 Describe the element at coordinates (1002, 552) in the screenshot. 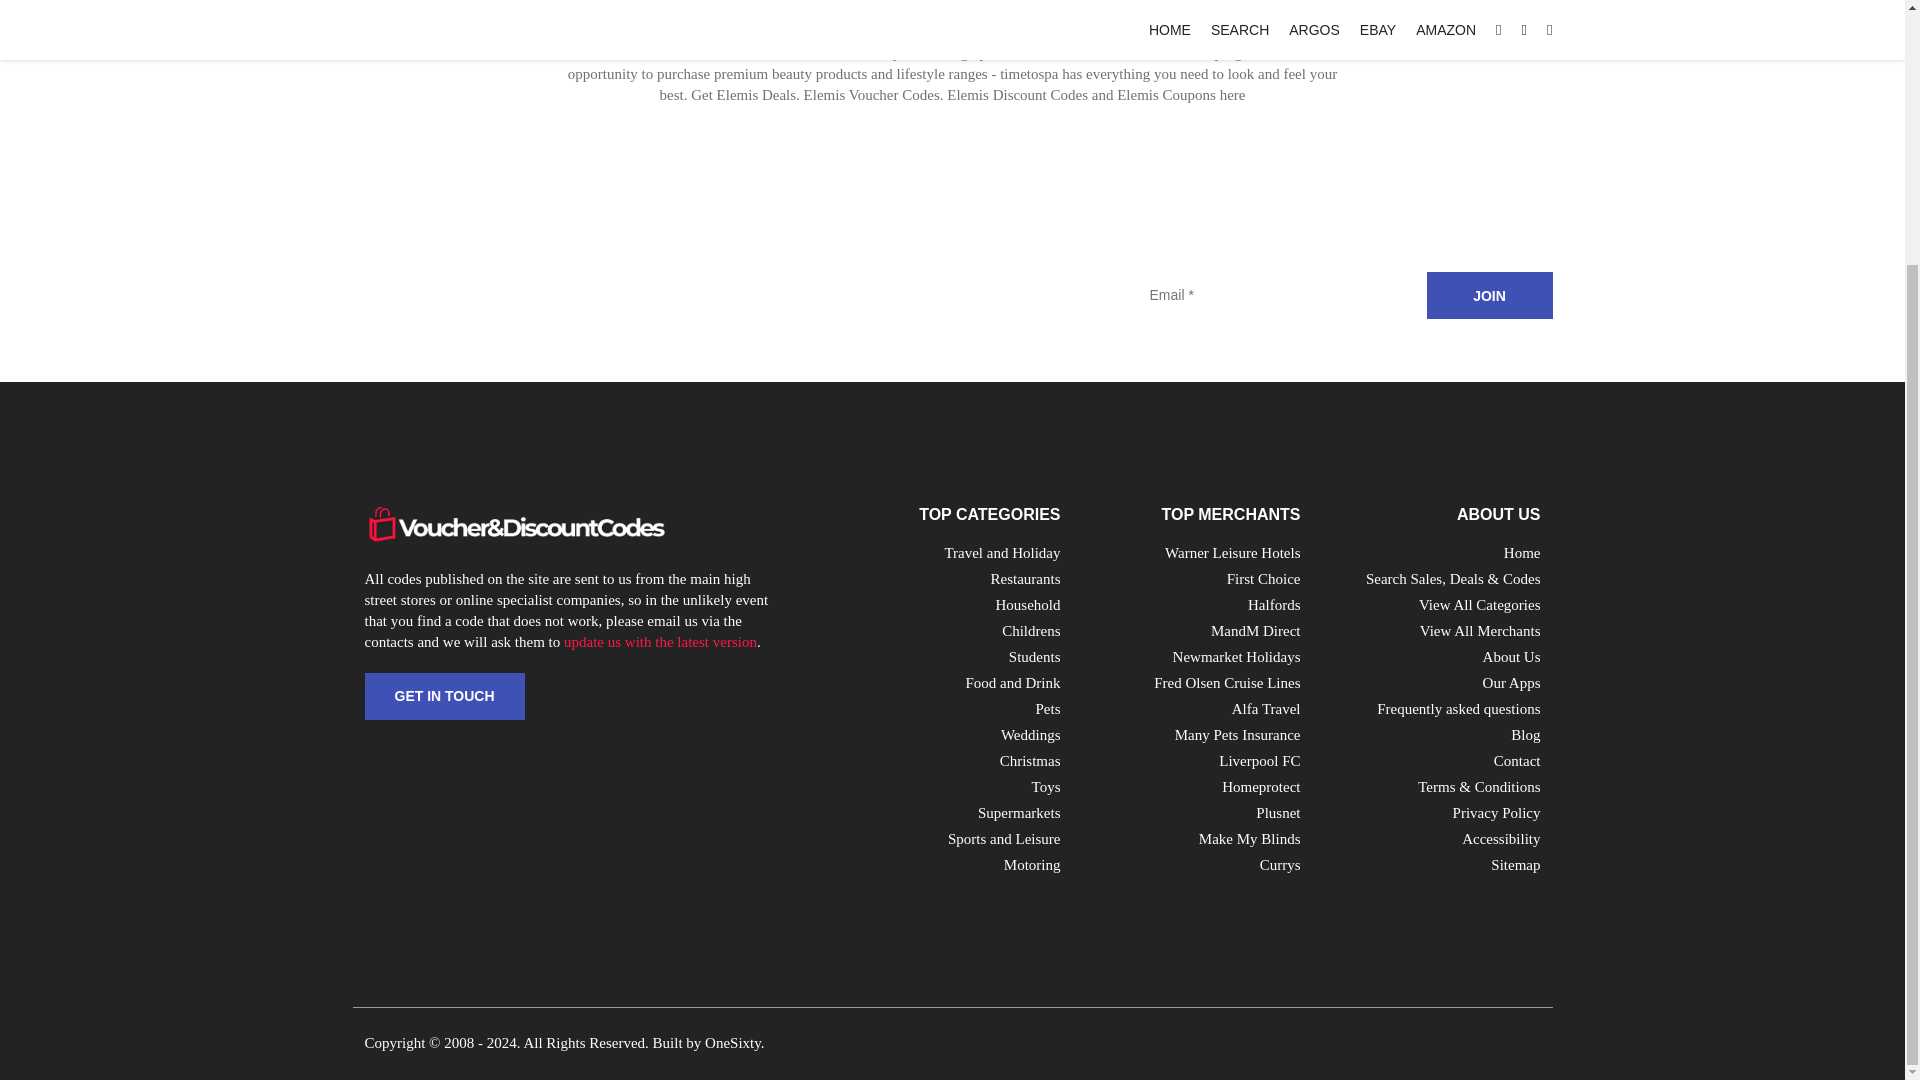

I see `Travel and Holiday` at that location.